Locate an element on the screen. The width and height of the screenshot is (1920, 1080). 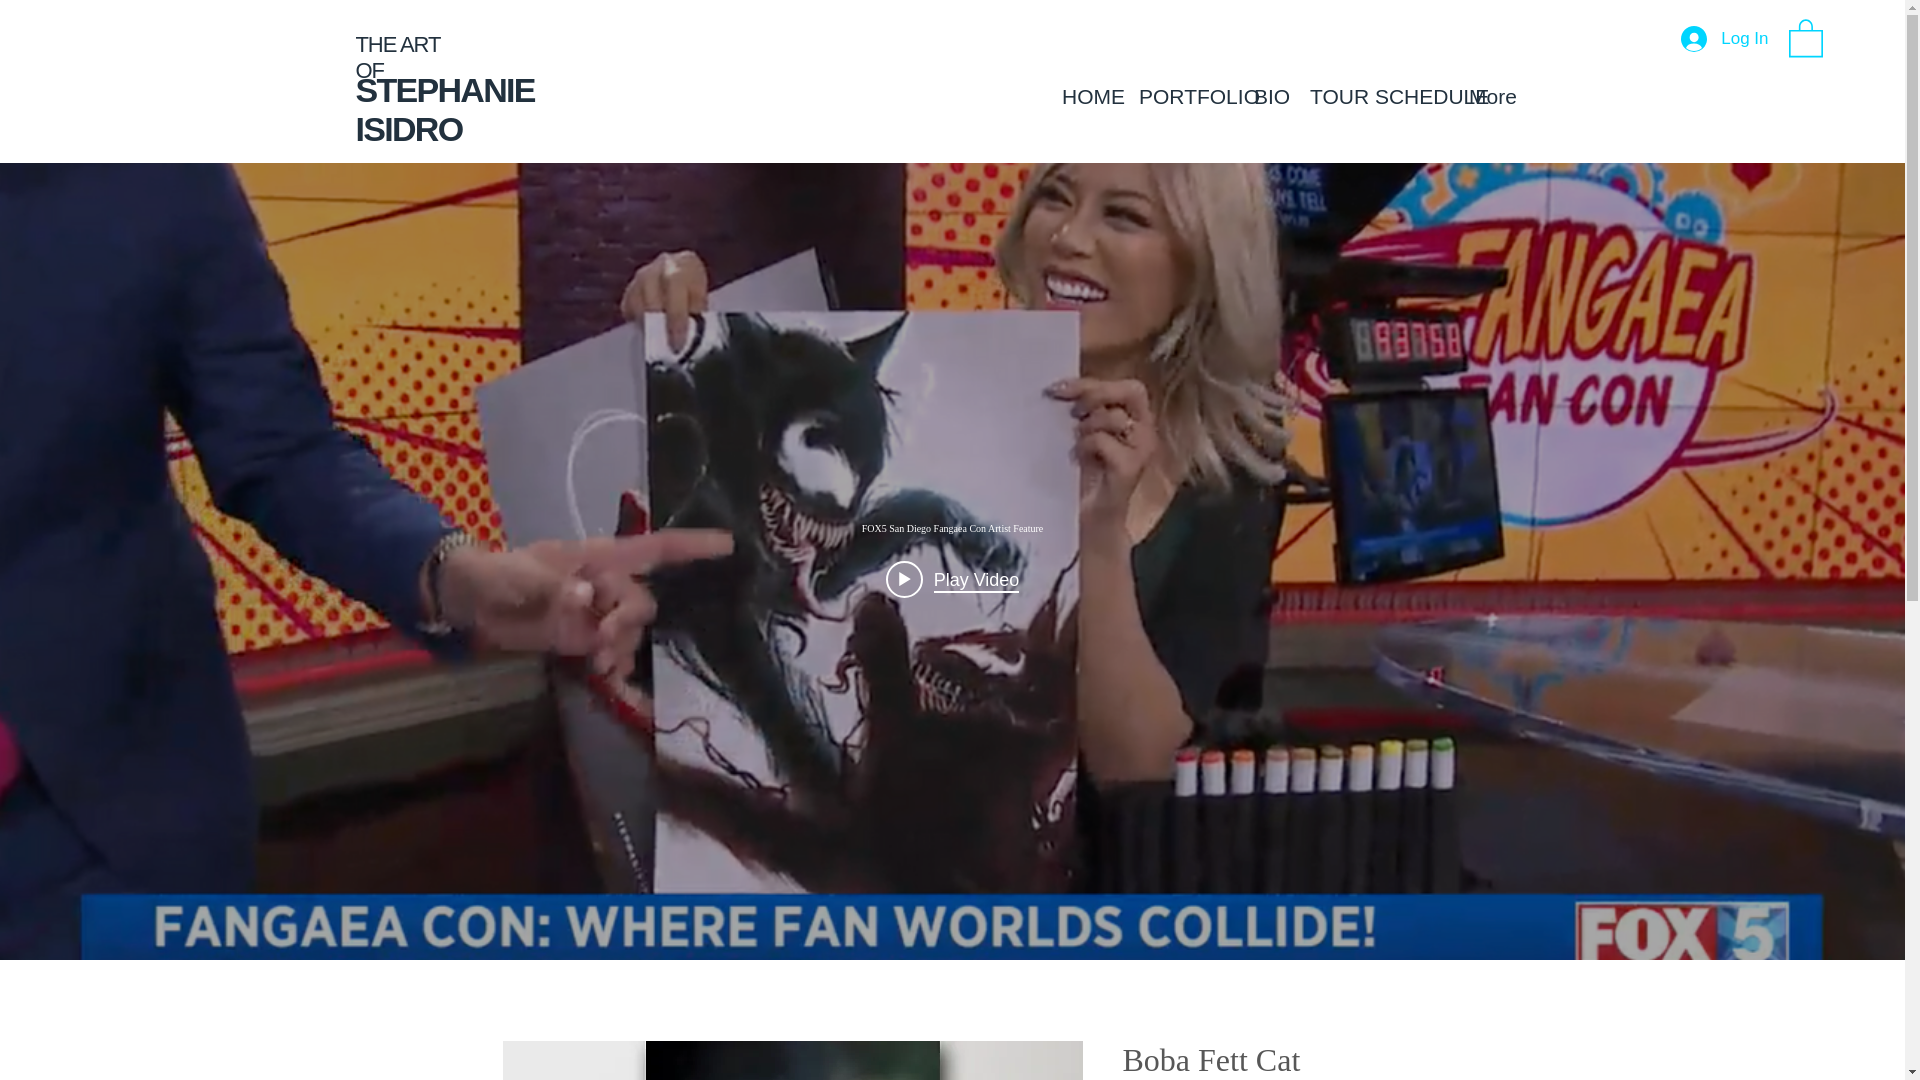
TOUR SCHEDULE is located at coordinates (1374, 97).